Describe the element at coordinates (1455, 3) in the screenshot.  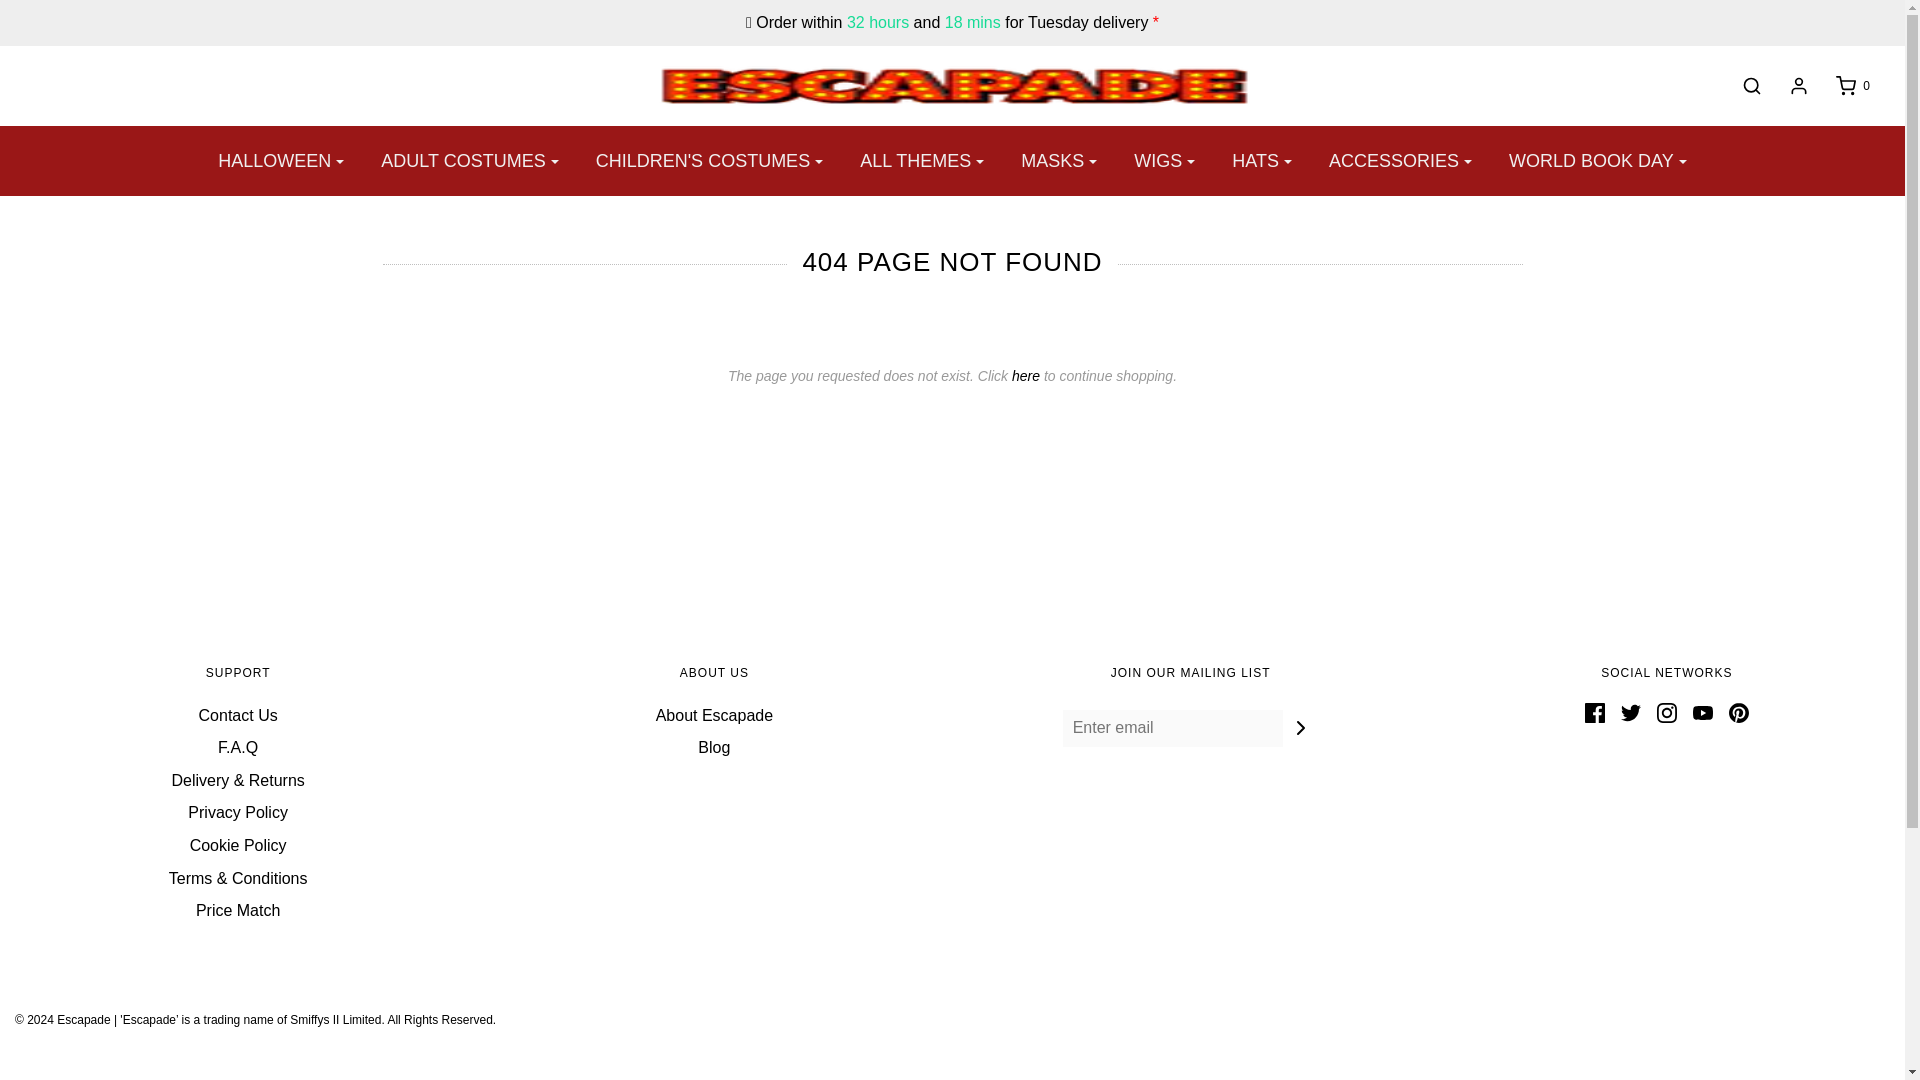
I see `Search` at that location.